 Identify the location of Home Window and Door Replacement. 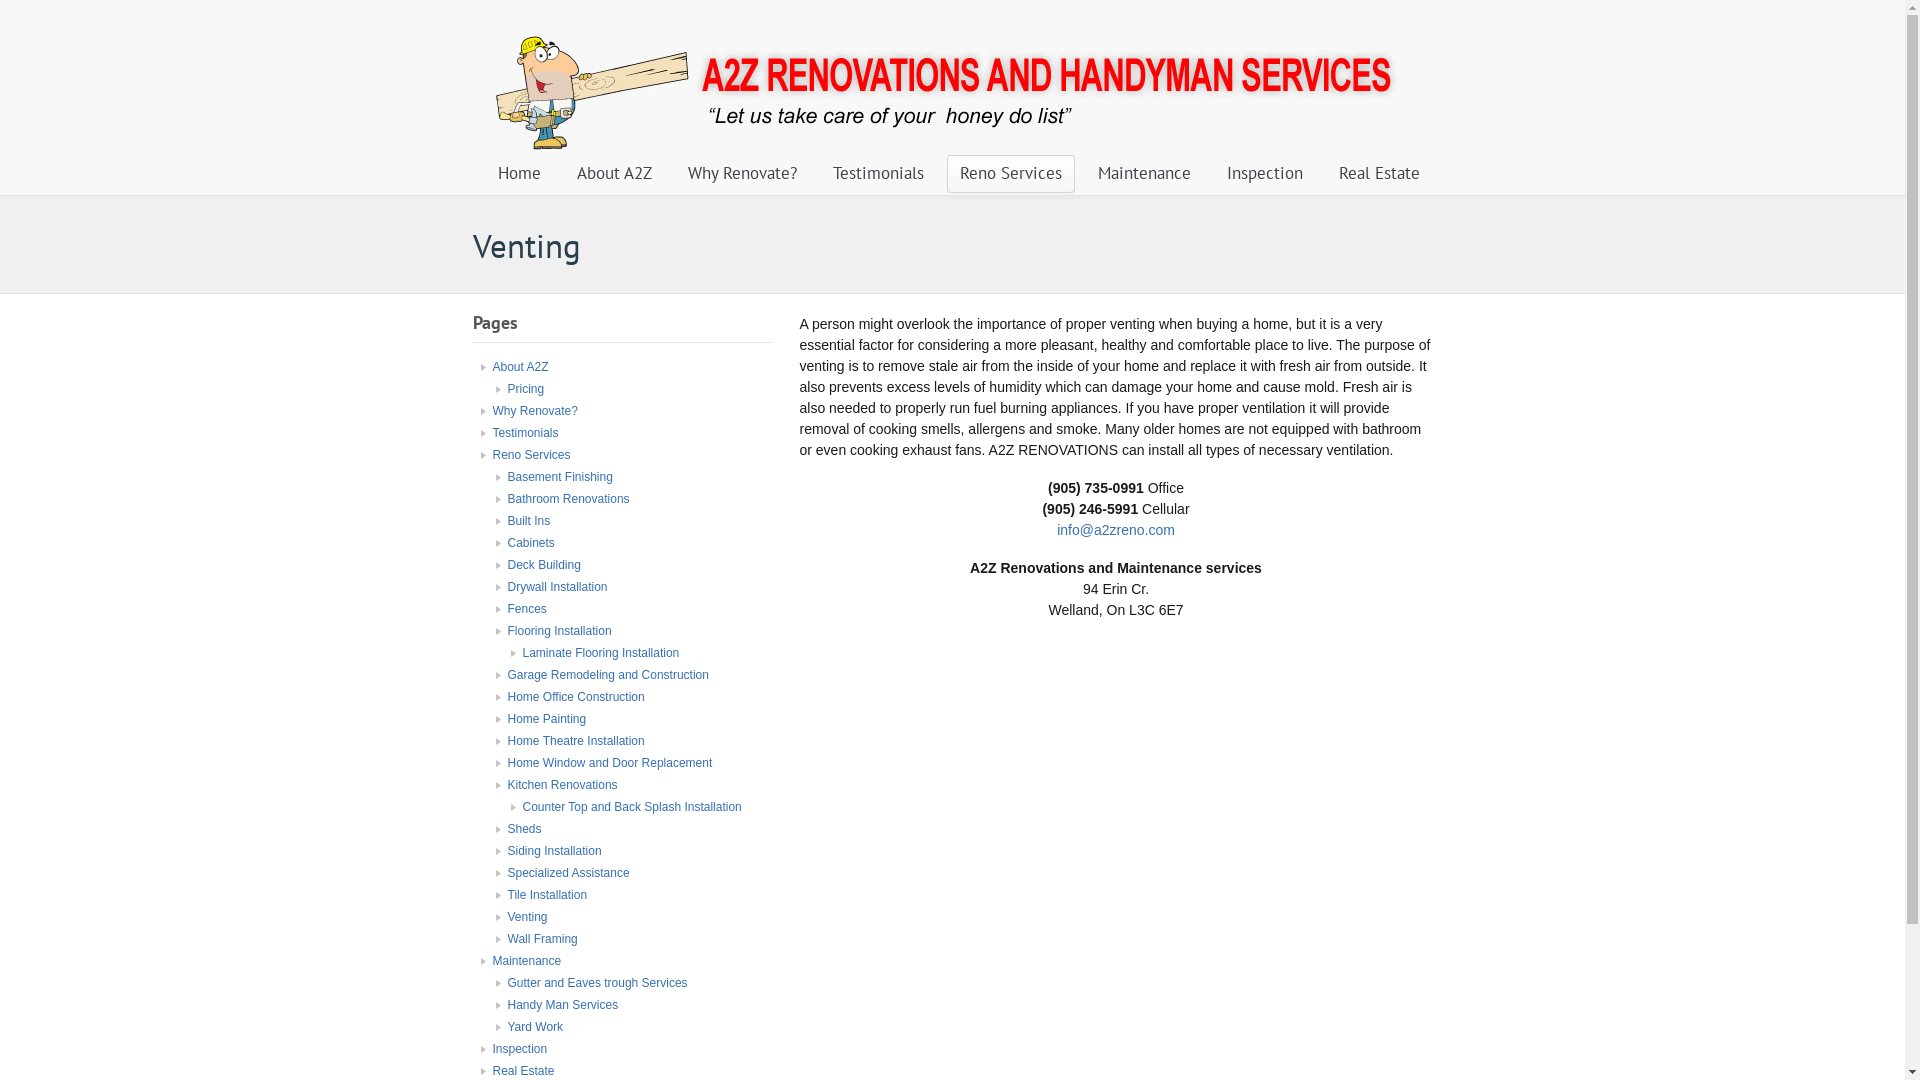
(610, 762).